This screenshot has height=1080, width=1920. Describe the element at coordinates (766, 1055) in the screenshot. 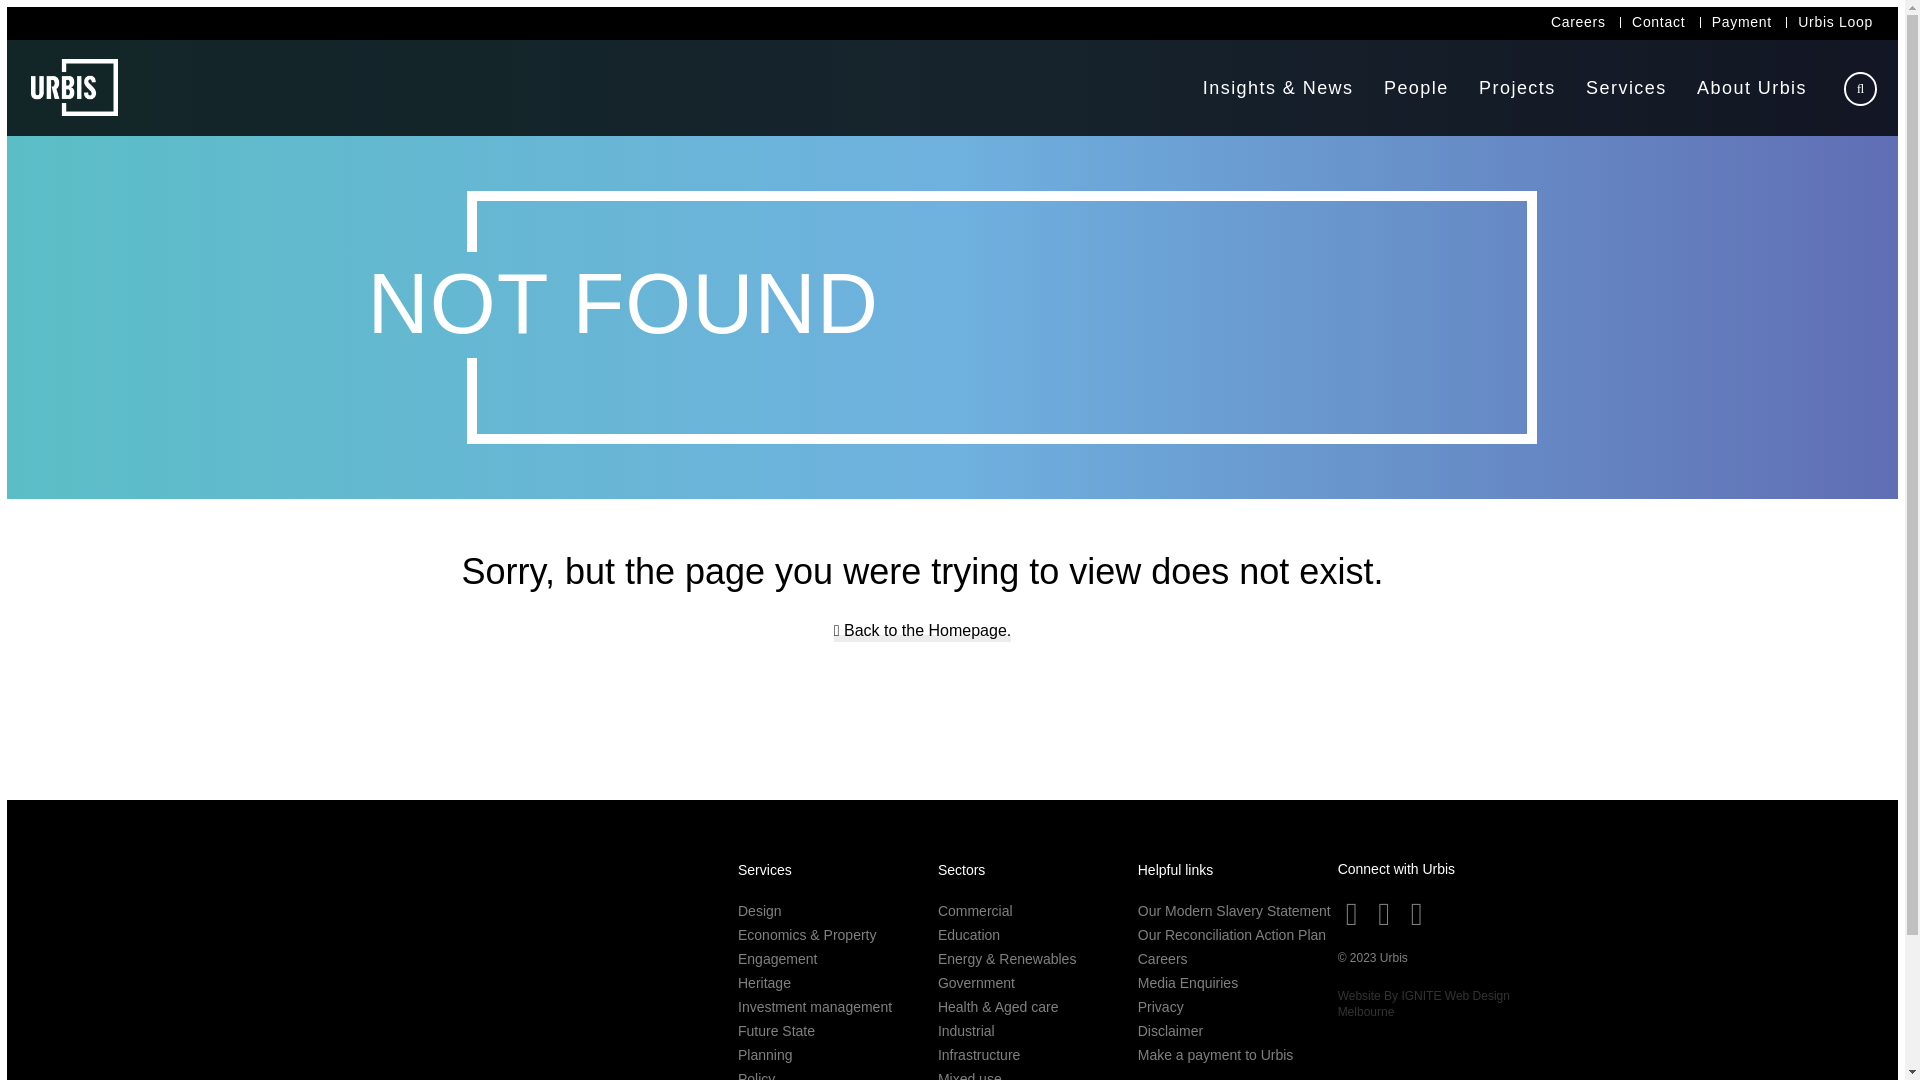

I see `Planning` at that location.